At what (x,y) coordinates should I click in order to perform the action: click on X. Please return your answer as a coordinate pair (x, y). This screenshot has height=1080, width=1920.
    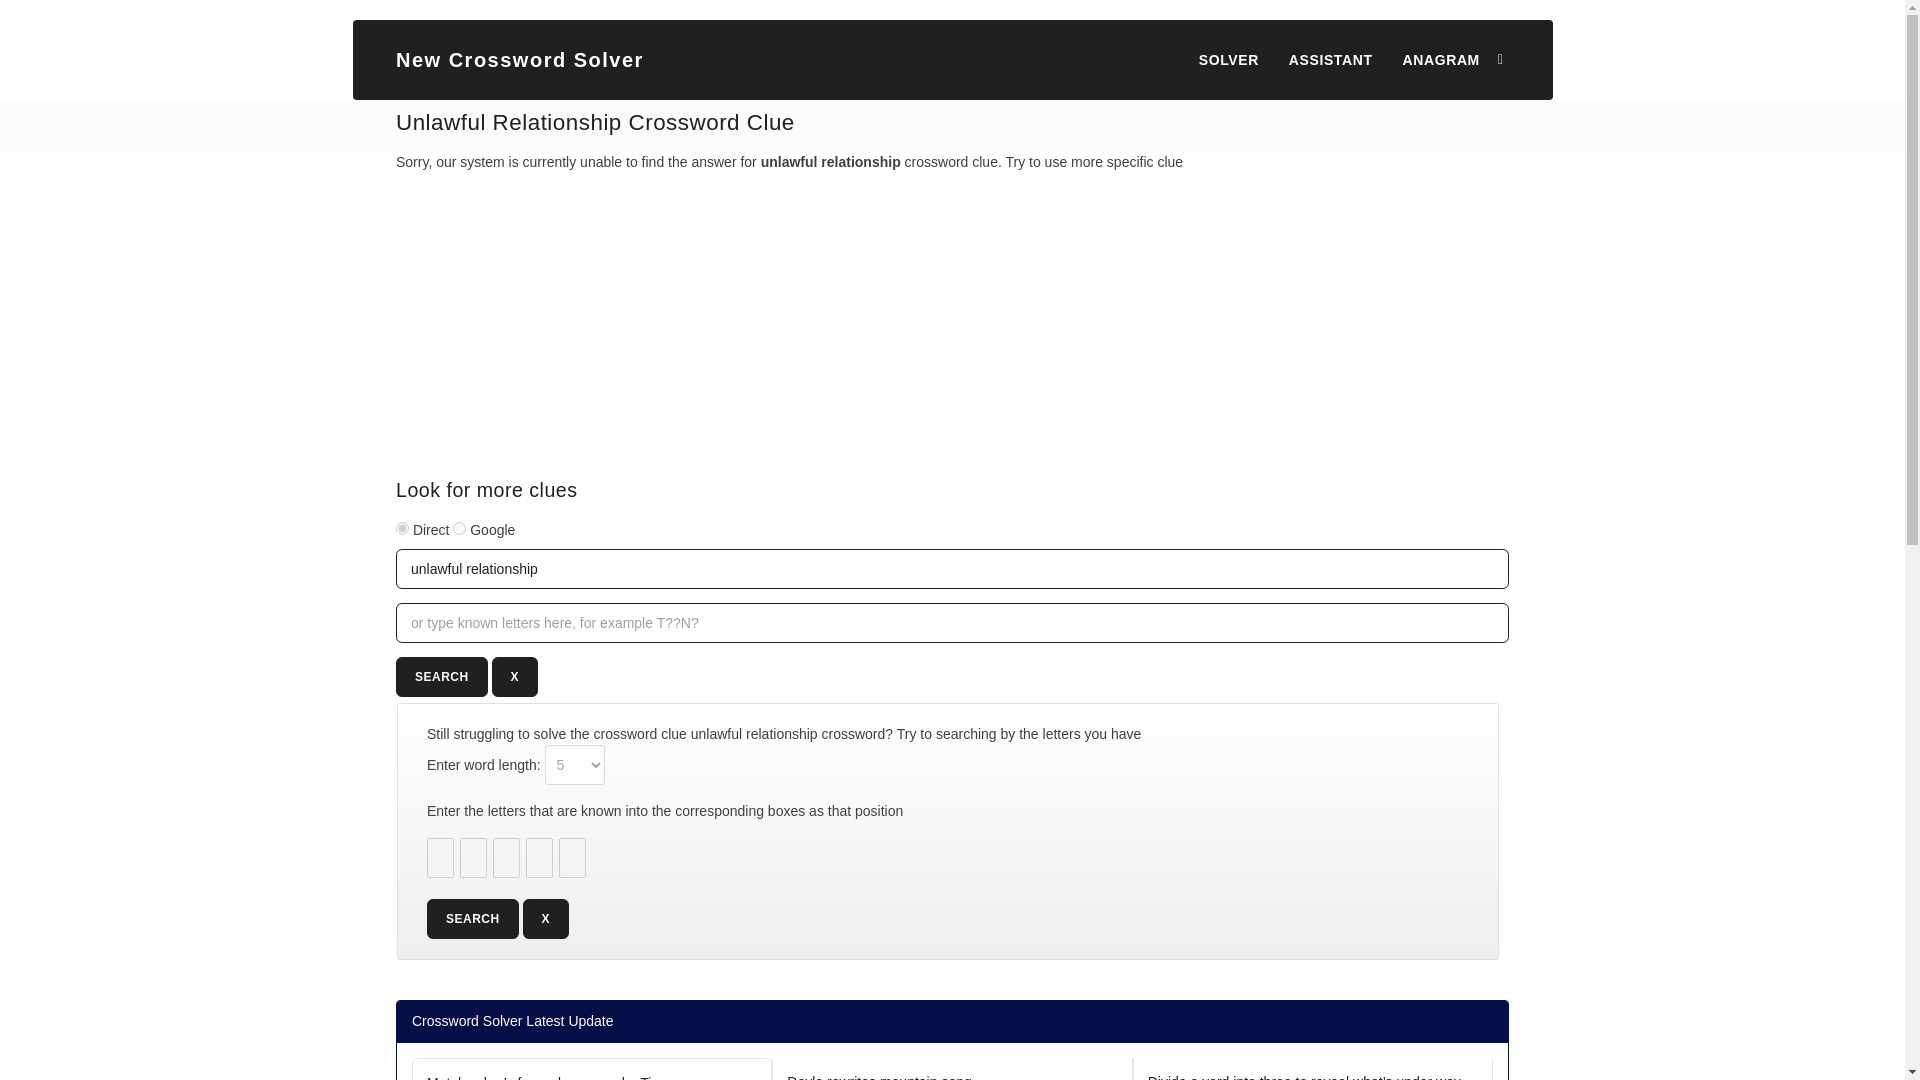
    Looking at the image, I should click on (515, 676).